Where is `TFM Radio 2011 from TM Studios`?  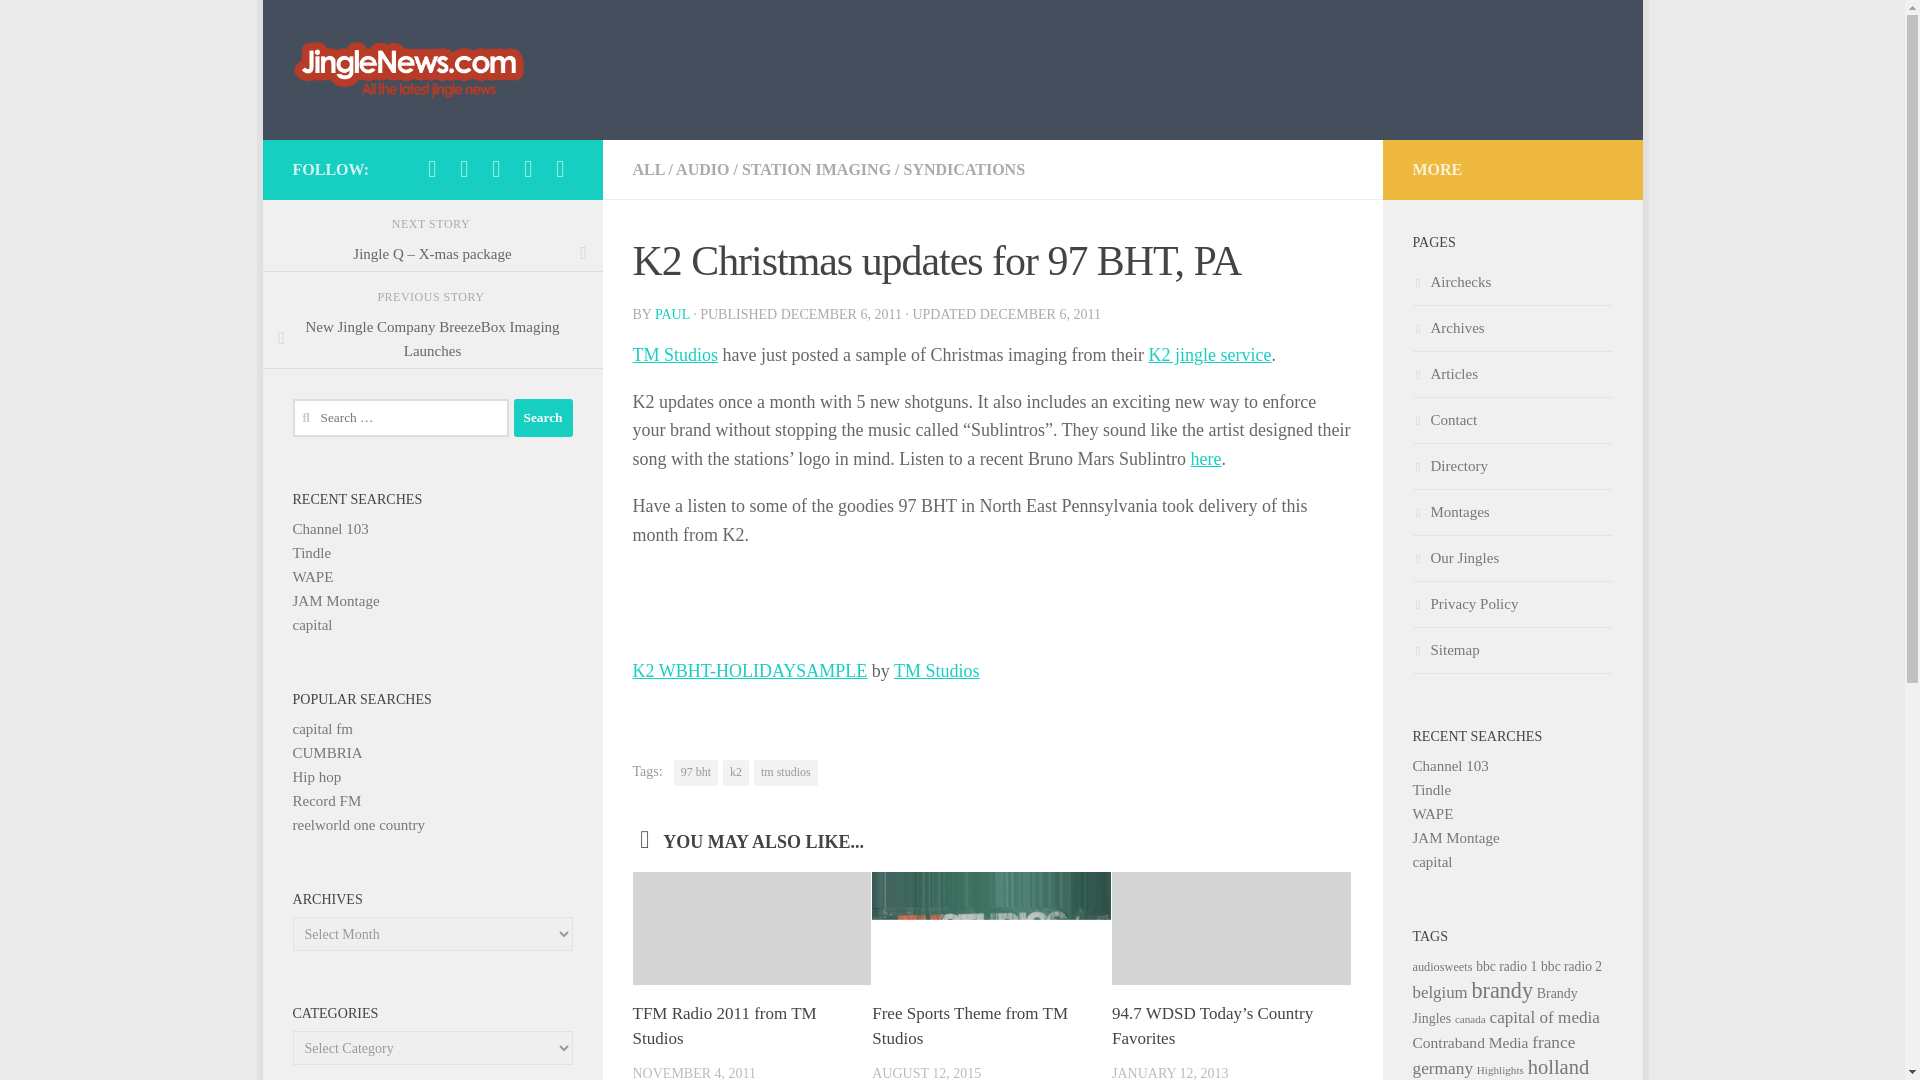
TFM Radio 2011 from TM Studios is located at coordinates (724, 1026).